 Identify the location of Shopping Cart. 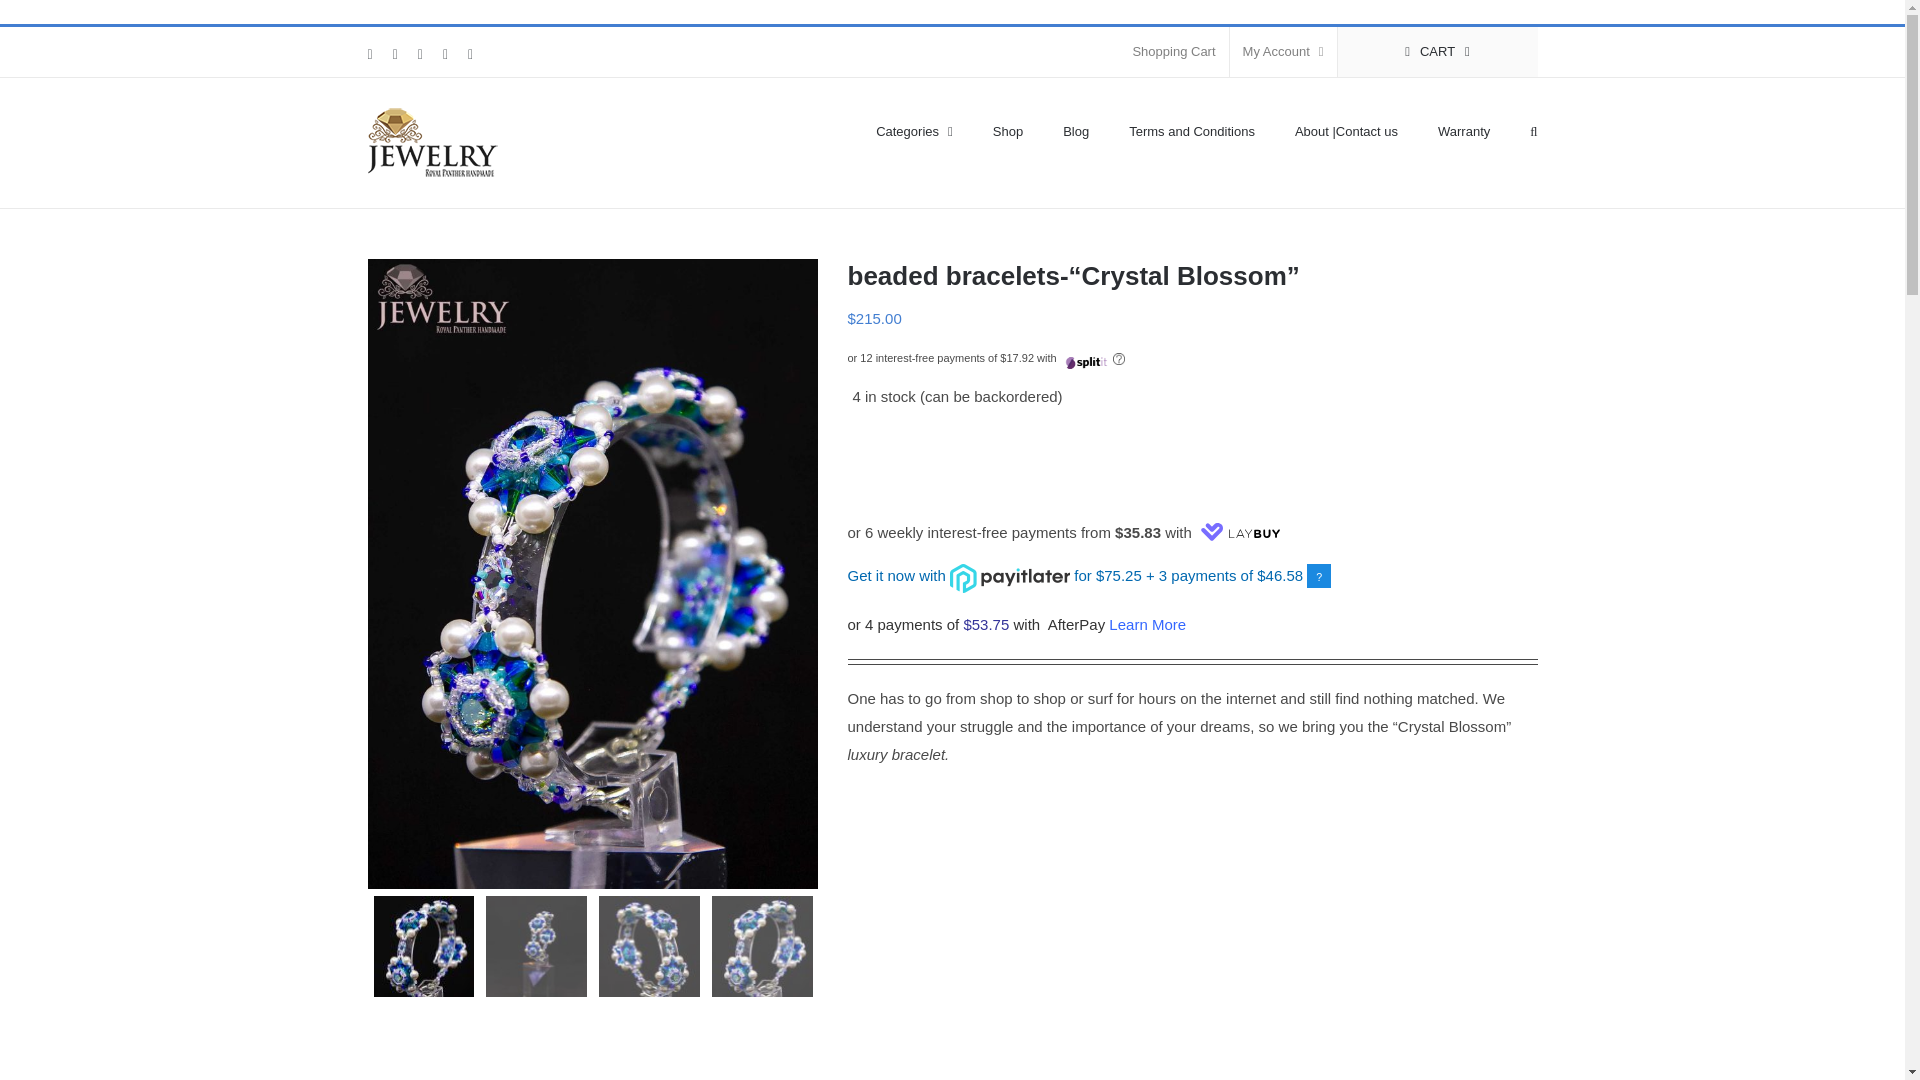
(1174, 52).